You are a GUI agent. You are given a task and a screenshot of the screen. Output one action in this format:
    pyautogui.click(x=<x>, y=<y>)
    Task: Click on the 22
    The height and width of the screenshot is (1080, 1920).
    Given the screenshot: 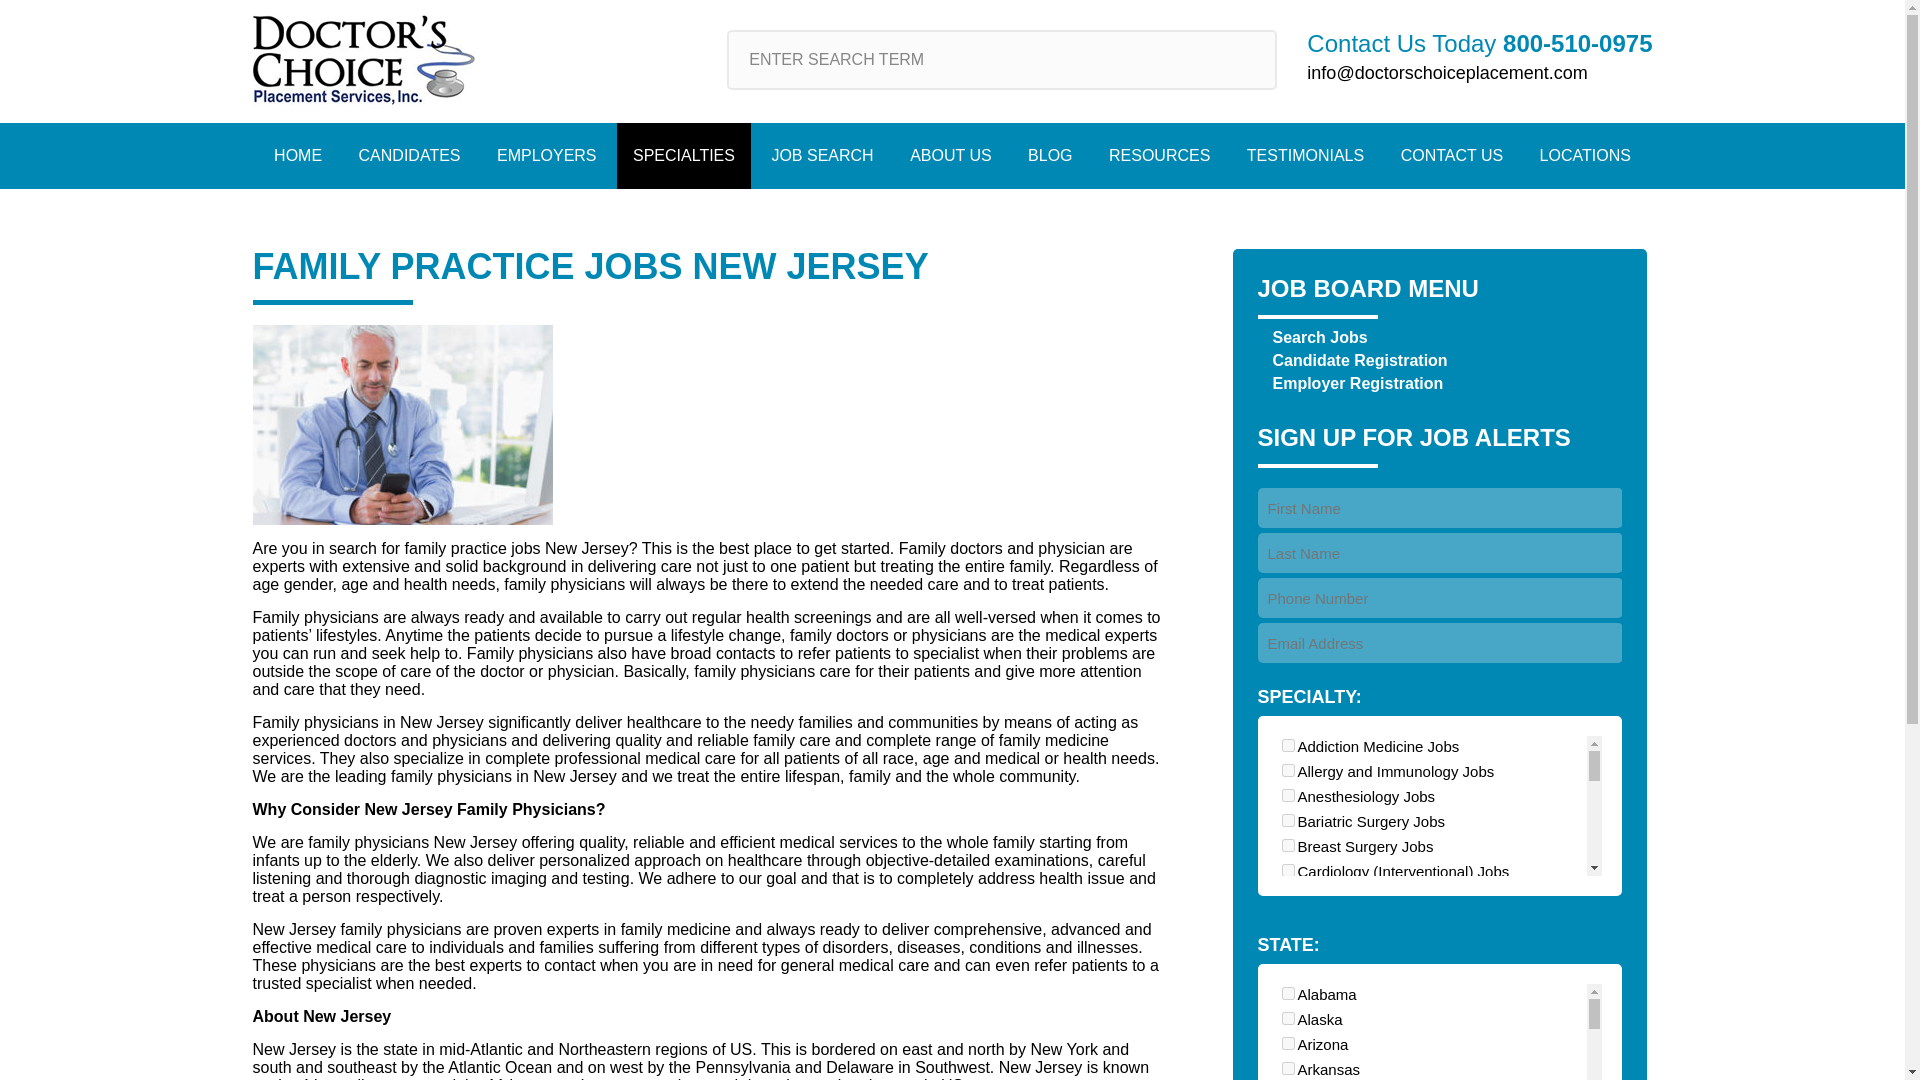 What is the action you would take?
    pyautogui.click(x=1288, y=870)
    